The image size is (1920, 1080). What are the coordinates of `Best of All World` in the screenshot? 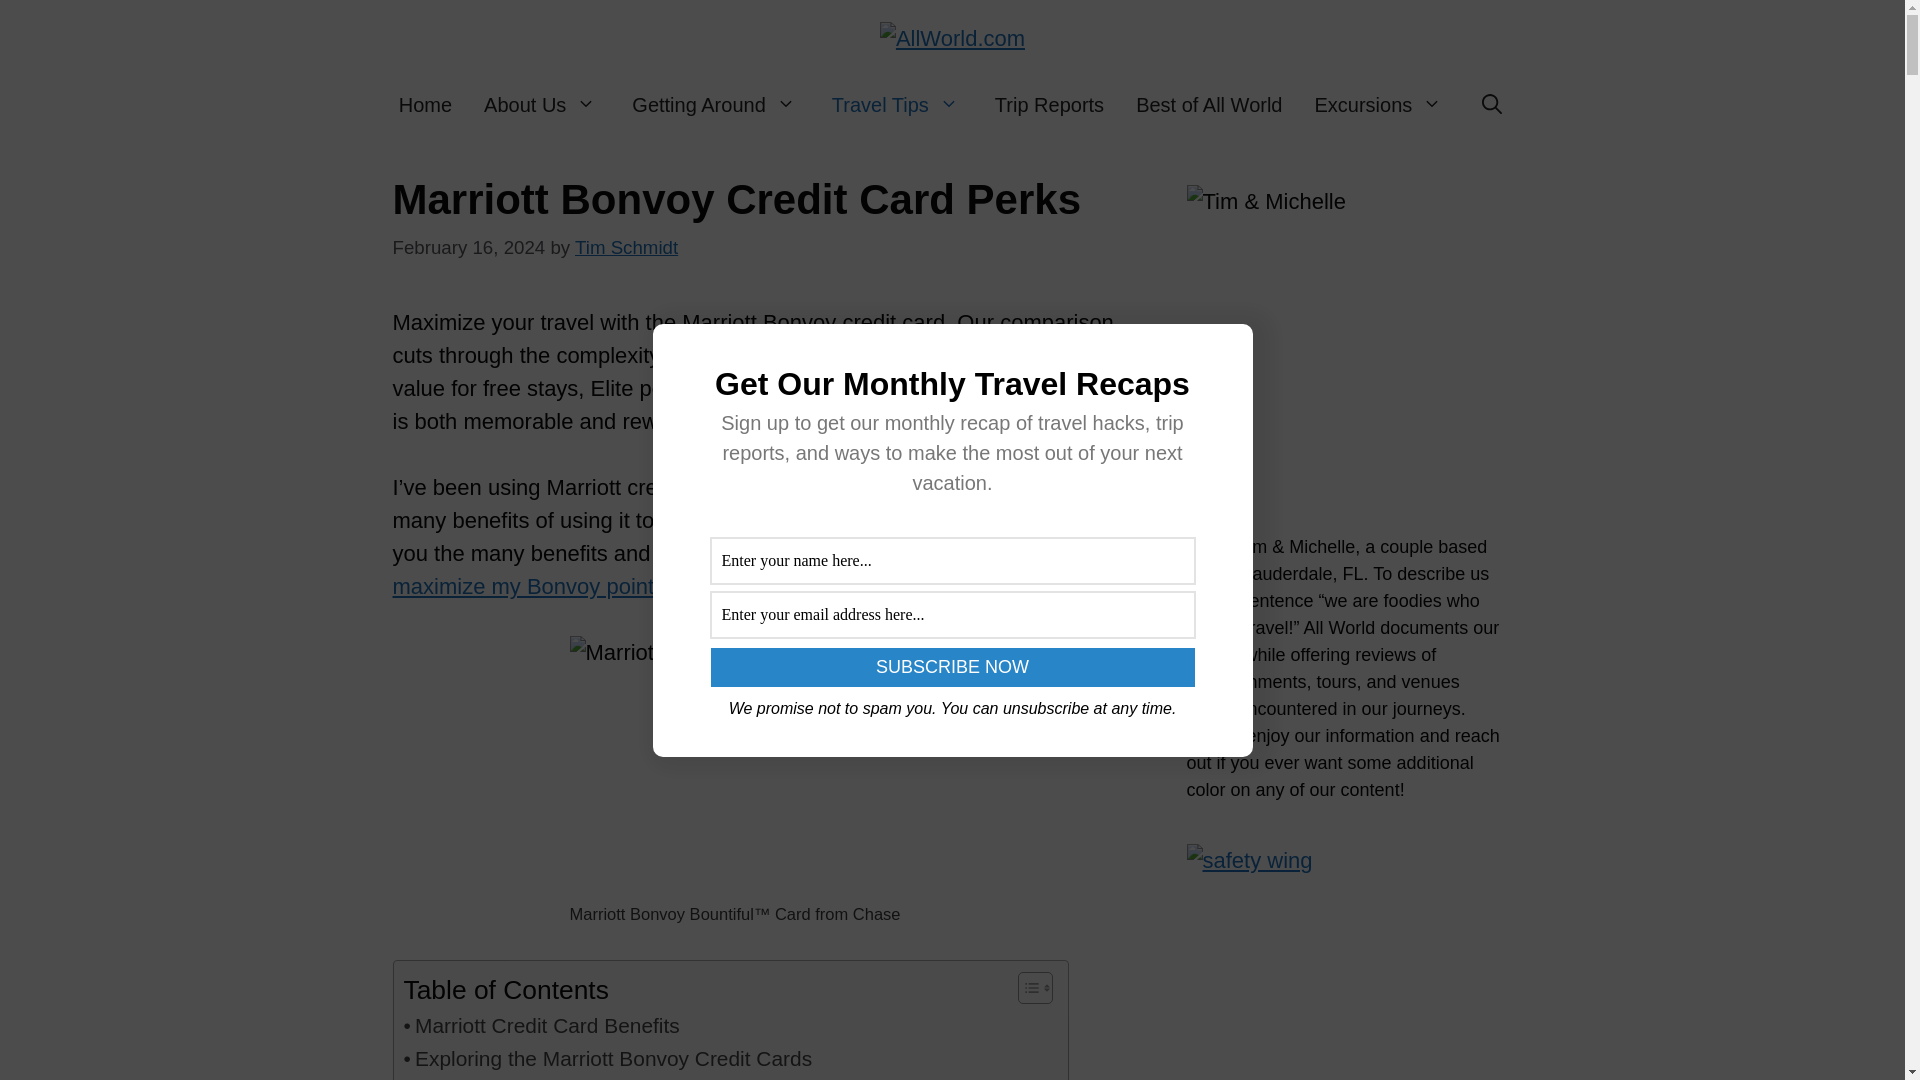 It's located at (1208, 104).